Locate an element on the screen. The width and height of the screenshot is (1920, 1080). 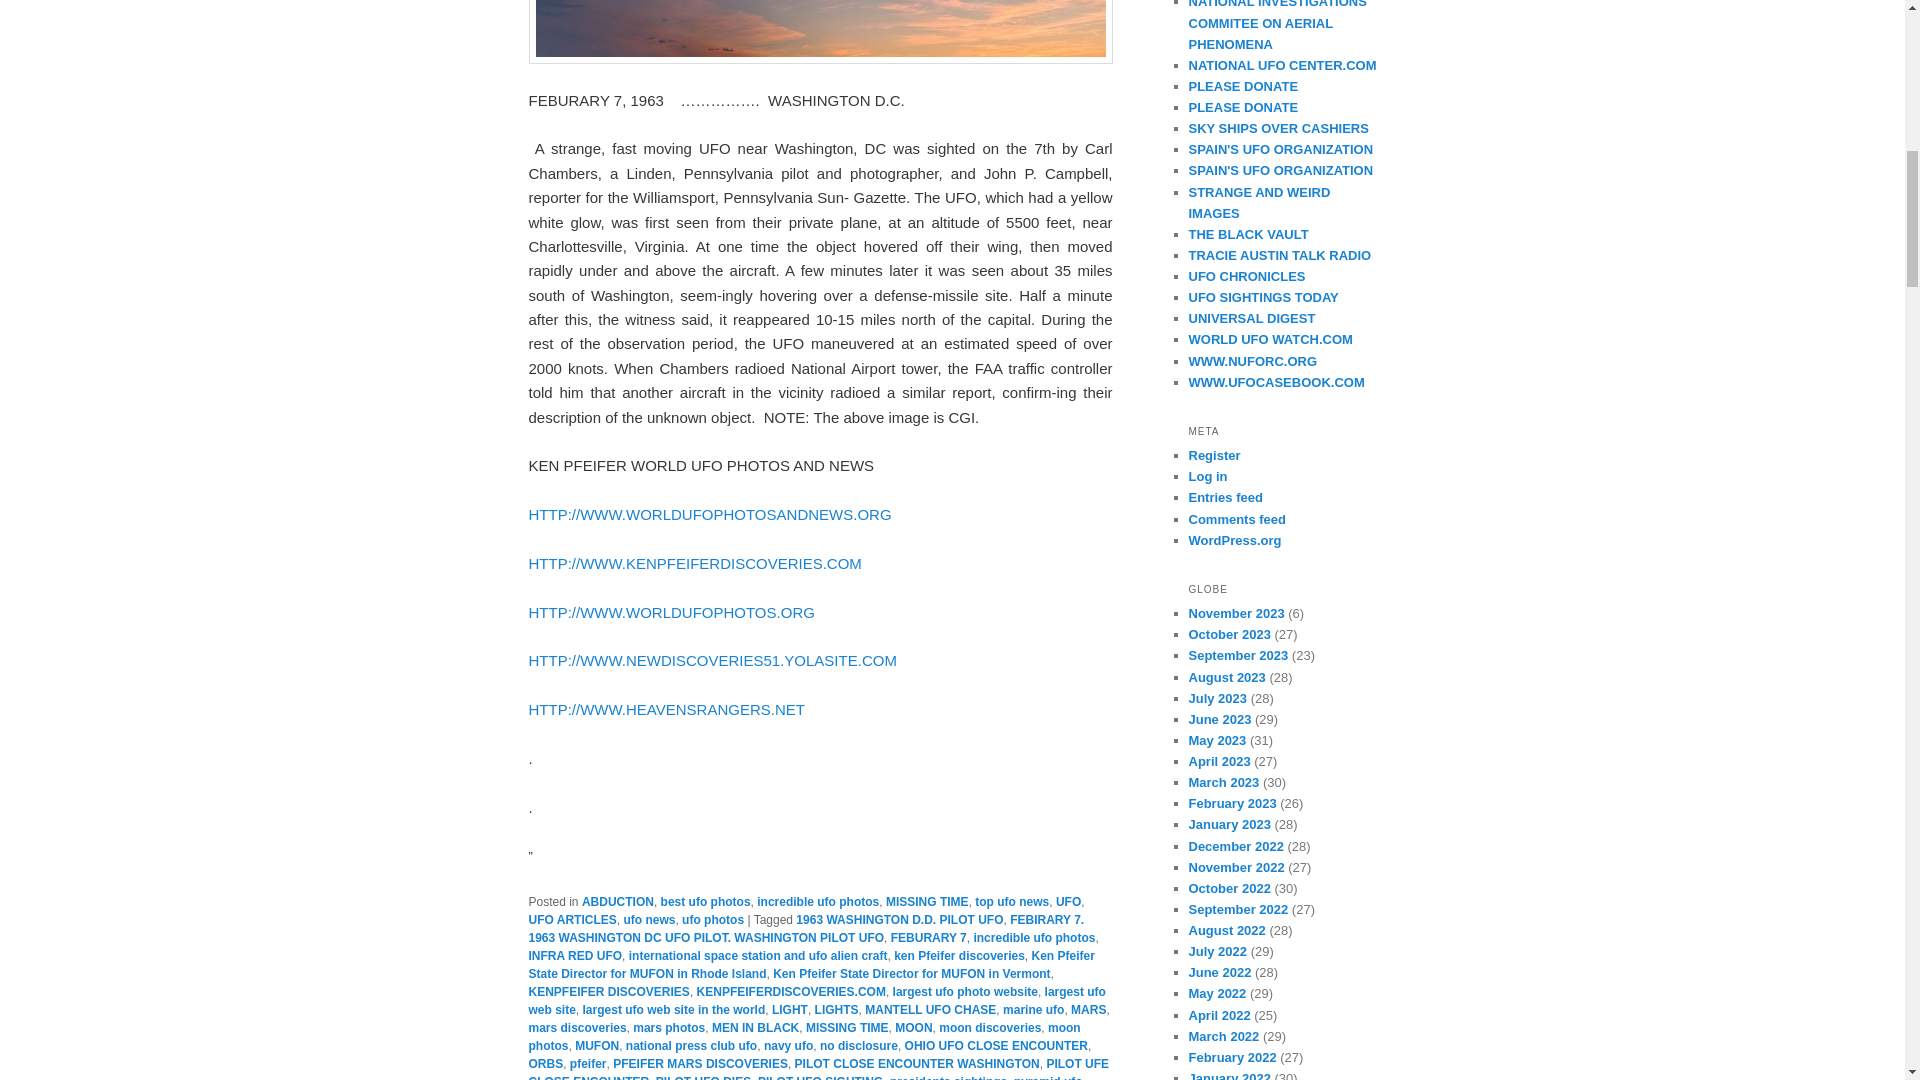
FEBURARY 7 is located at coordinates (928, 938).